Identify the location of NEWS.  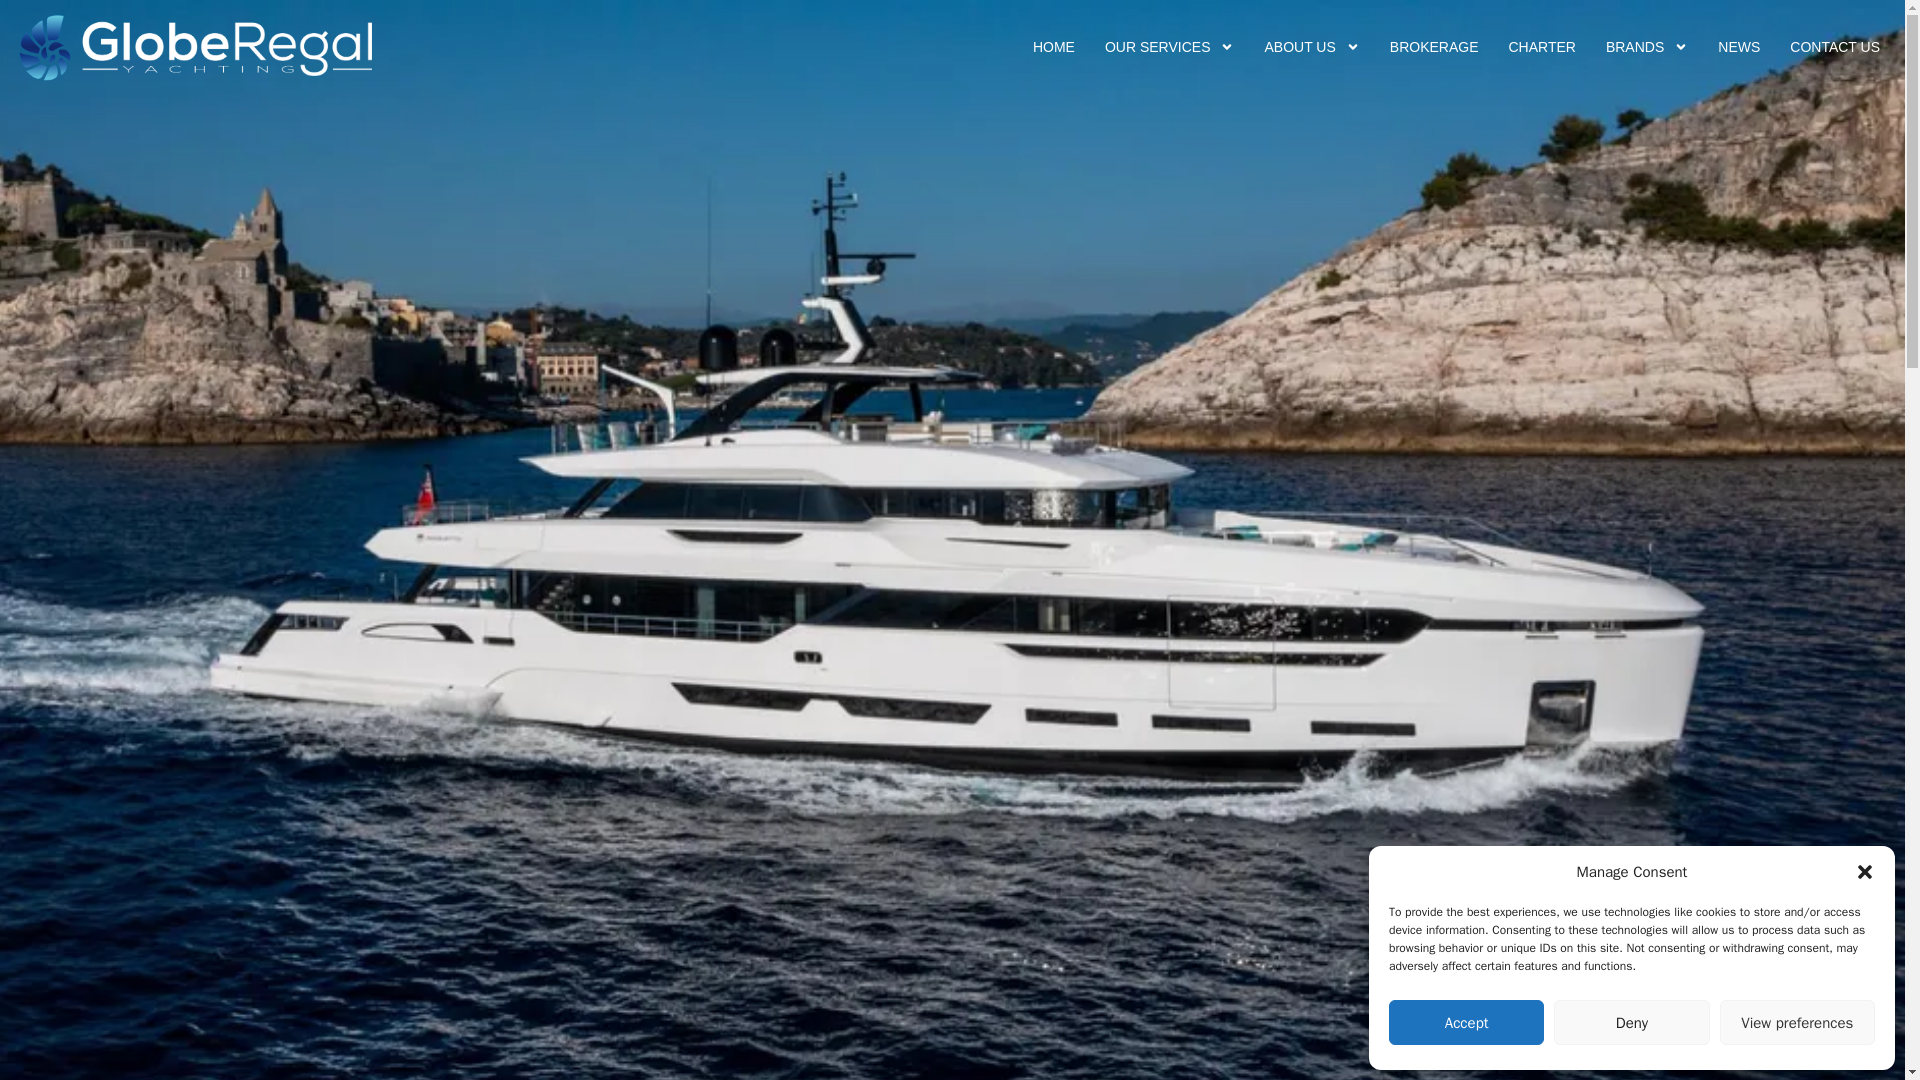
(1738, 46).